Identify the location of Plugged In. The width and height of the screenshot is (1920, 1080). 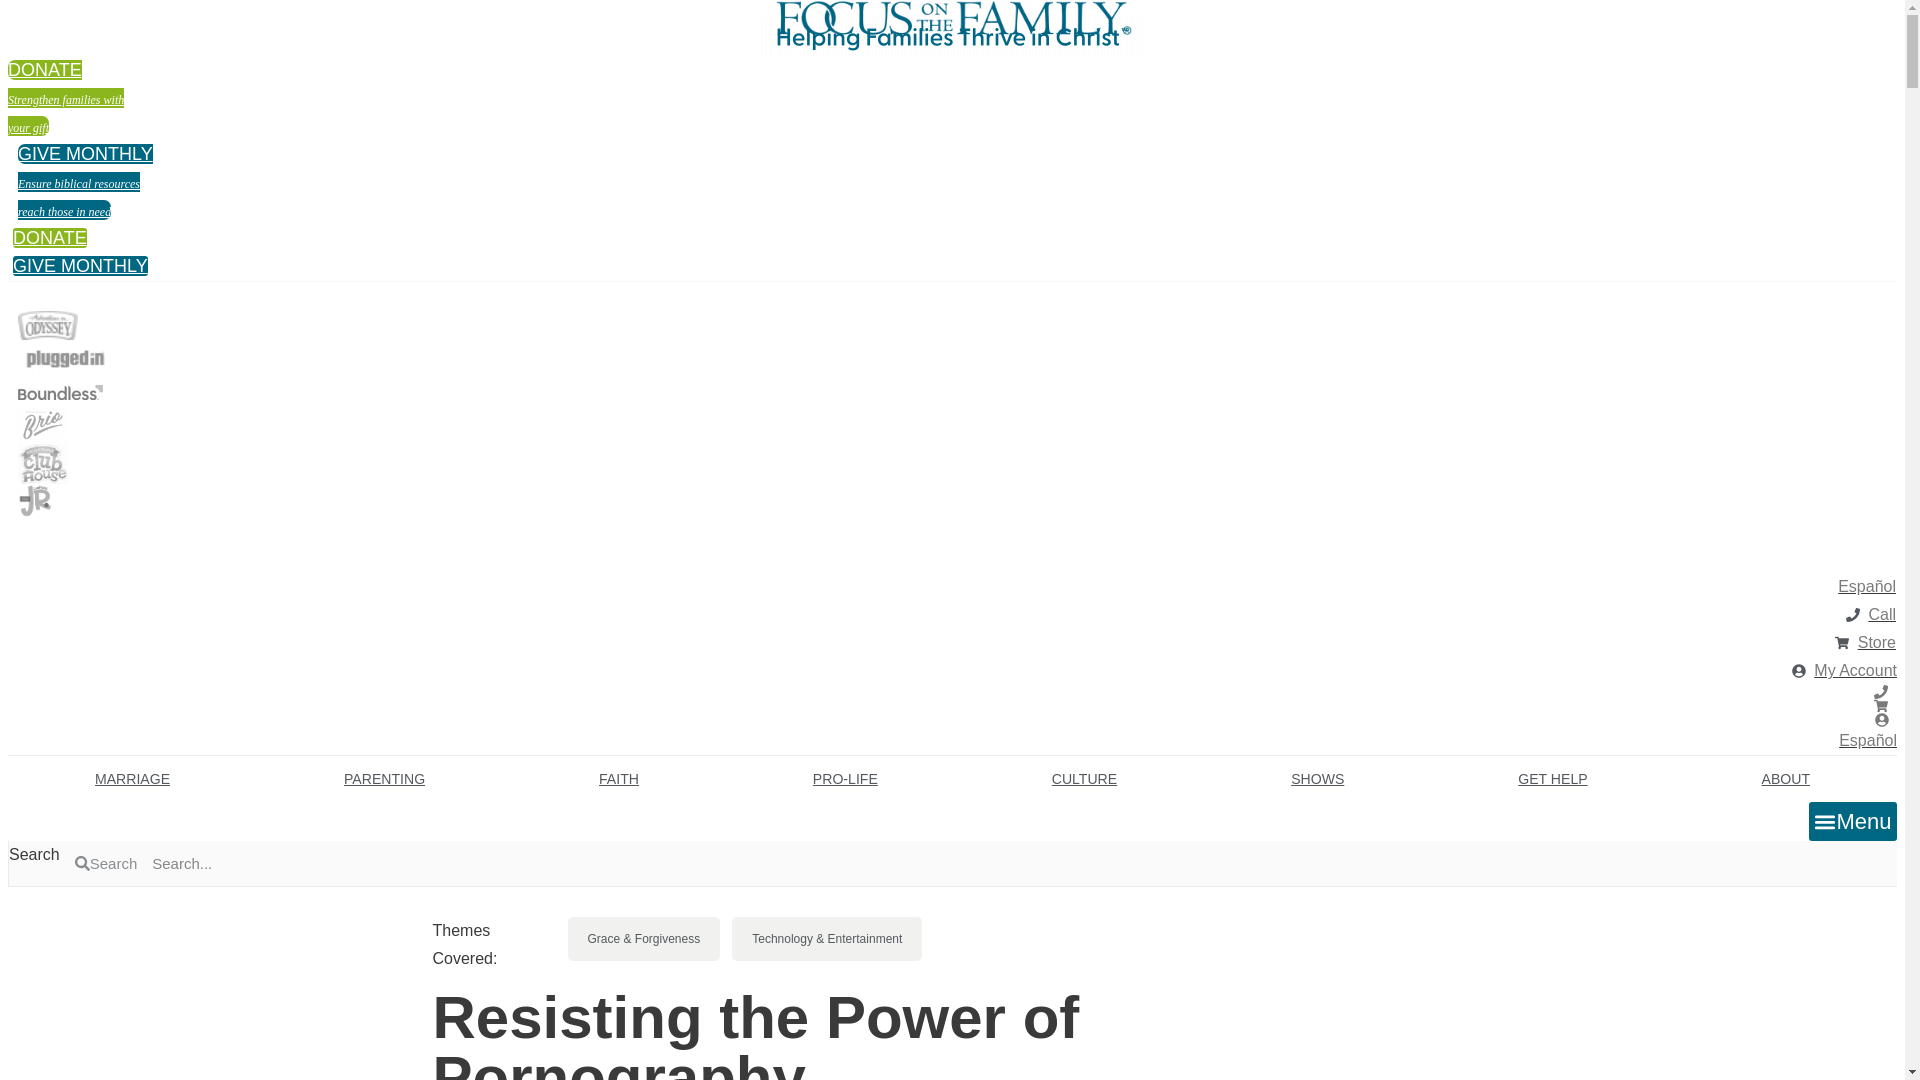
(65, 359).